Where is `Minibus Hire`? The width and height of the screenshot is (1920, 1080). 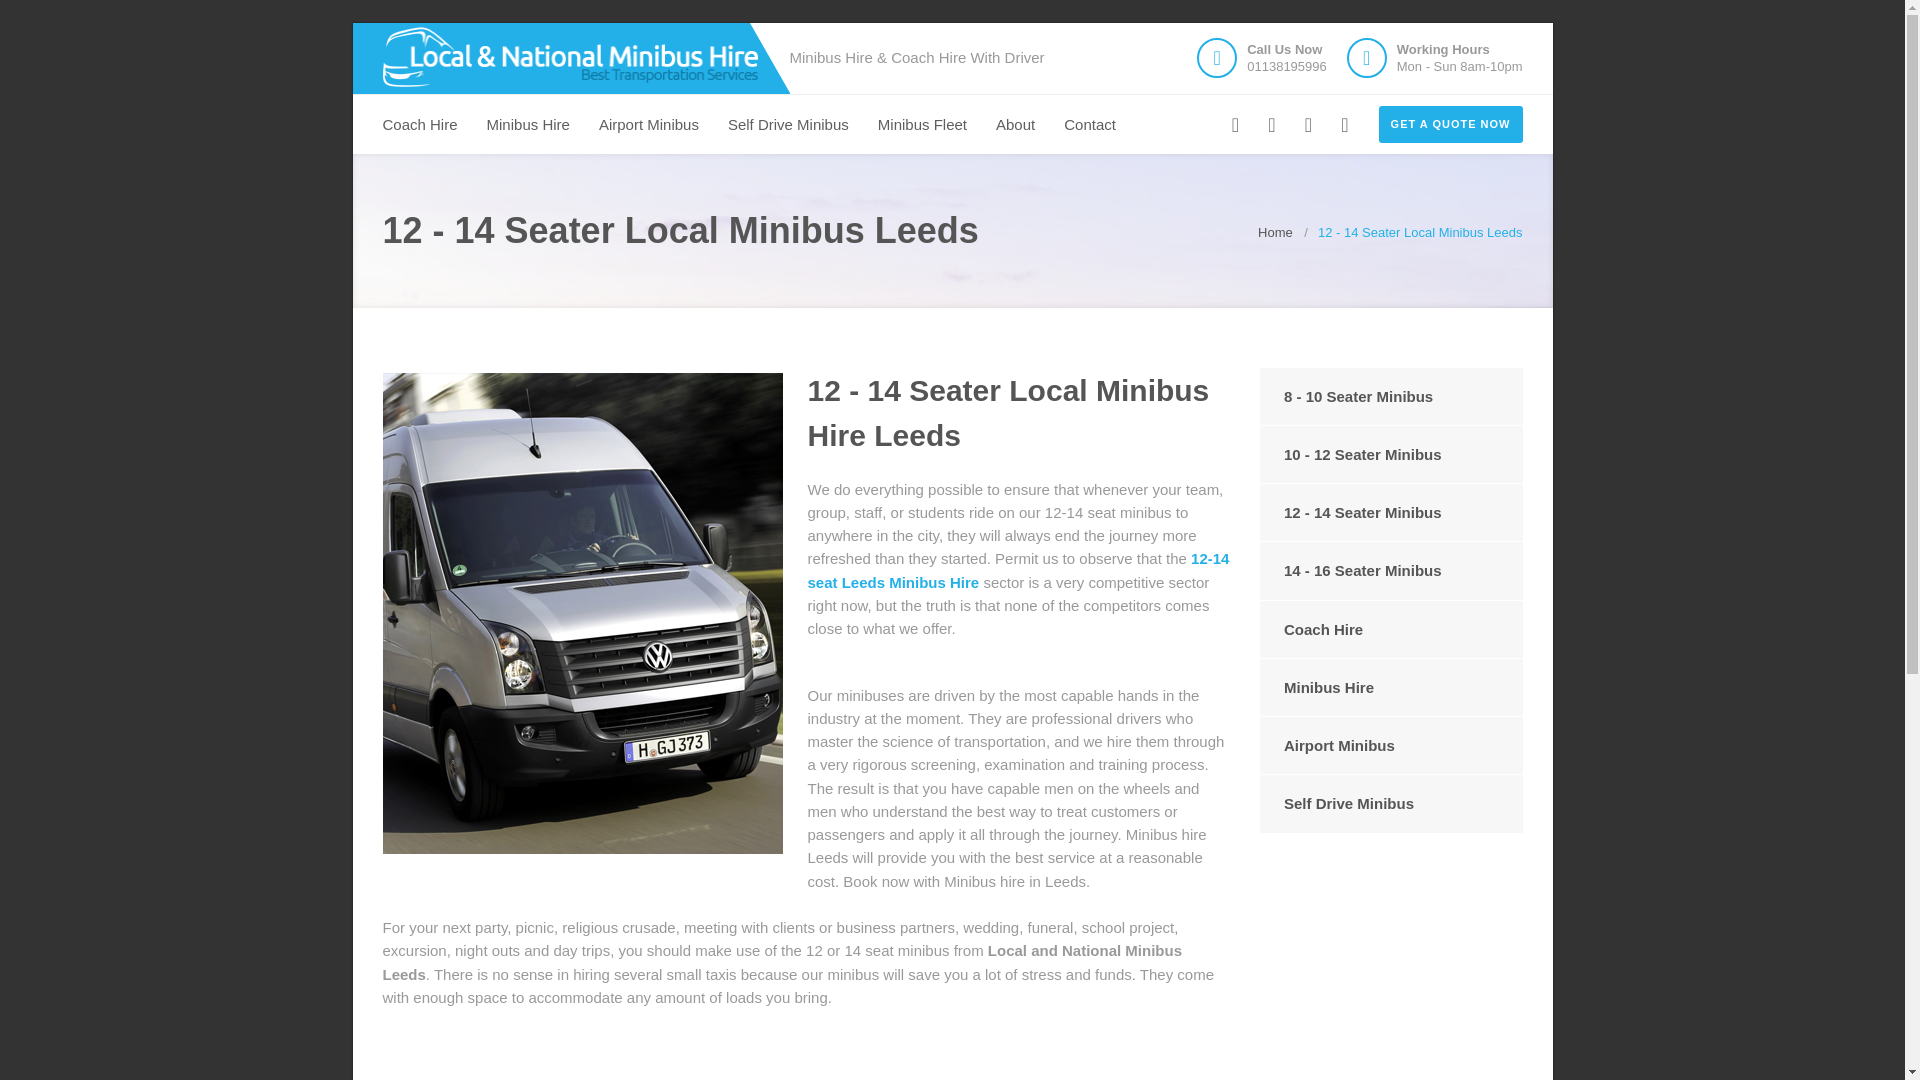
Minibus Hire is located at coordinates (528, 125).